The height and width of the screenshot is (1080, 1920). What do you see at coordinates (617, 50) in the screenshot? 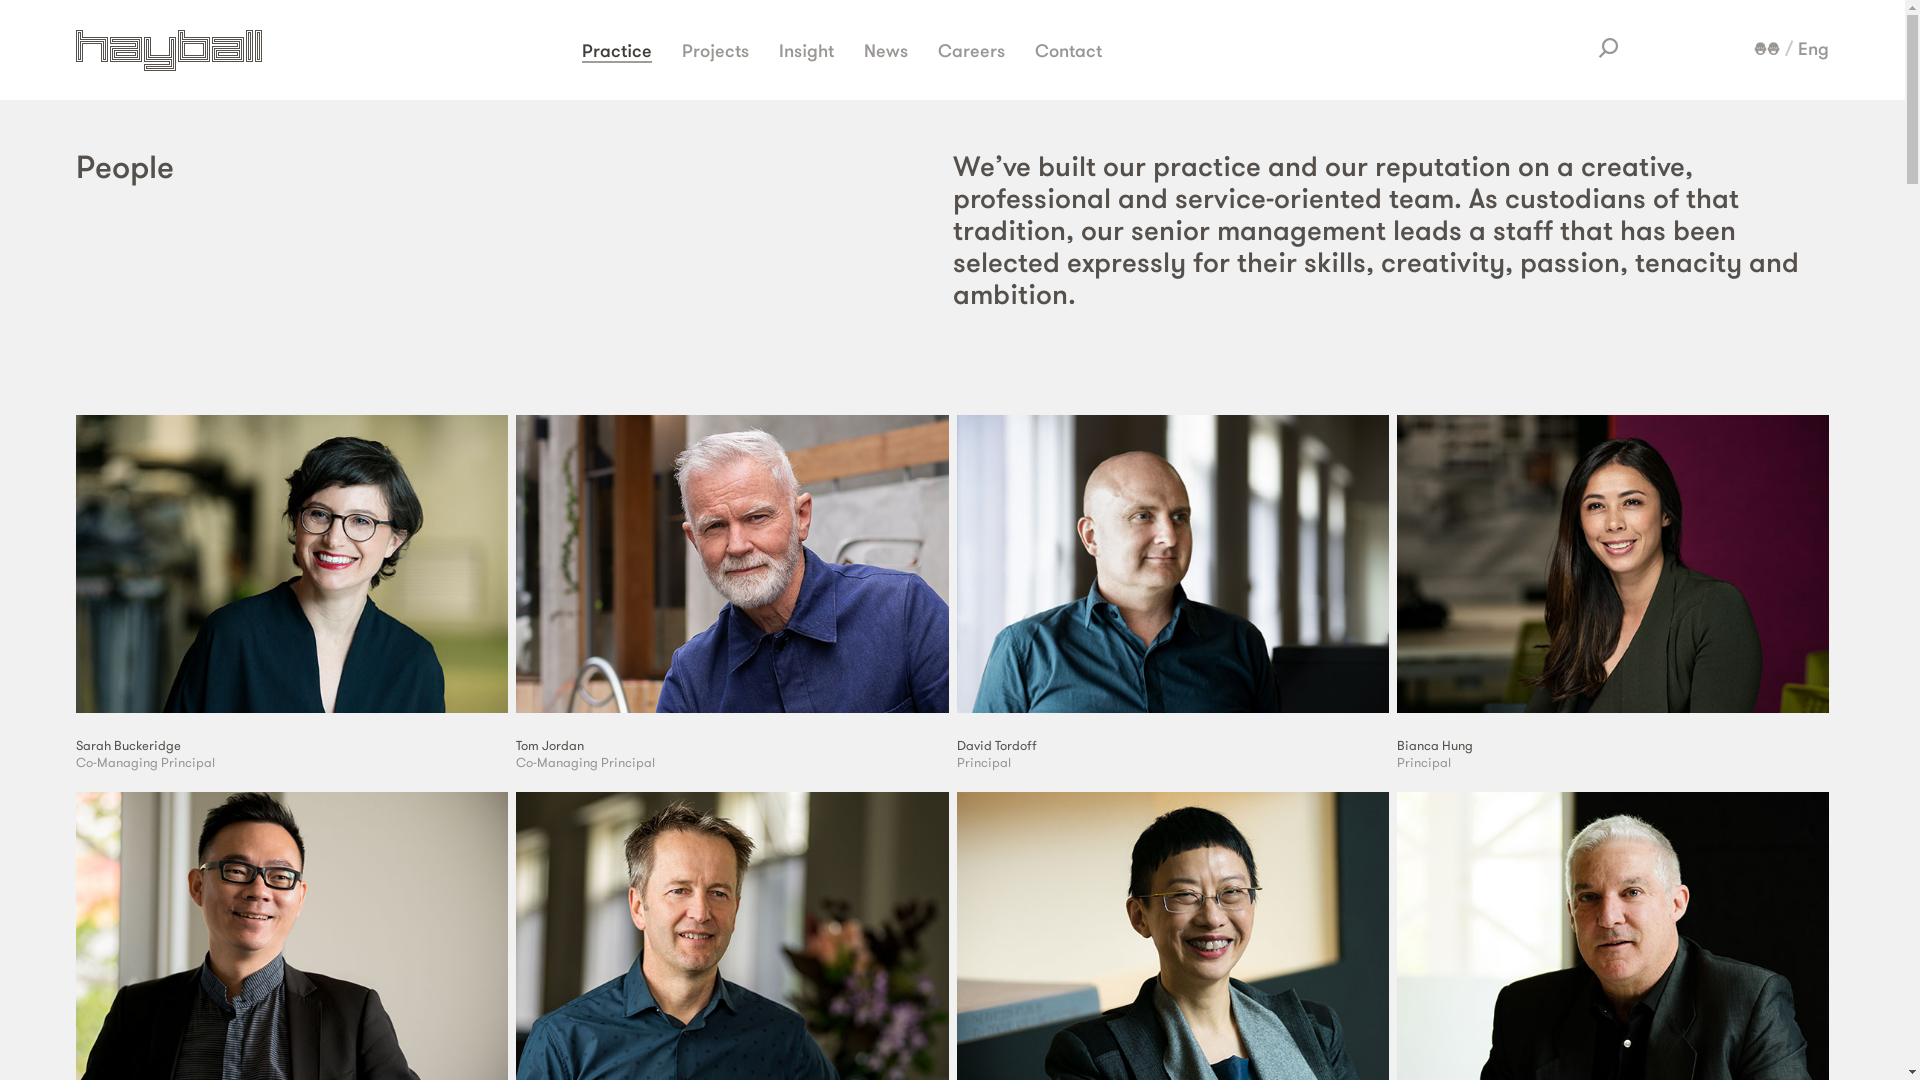
I see `Practice` at bounding box center [617, 50].